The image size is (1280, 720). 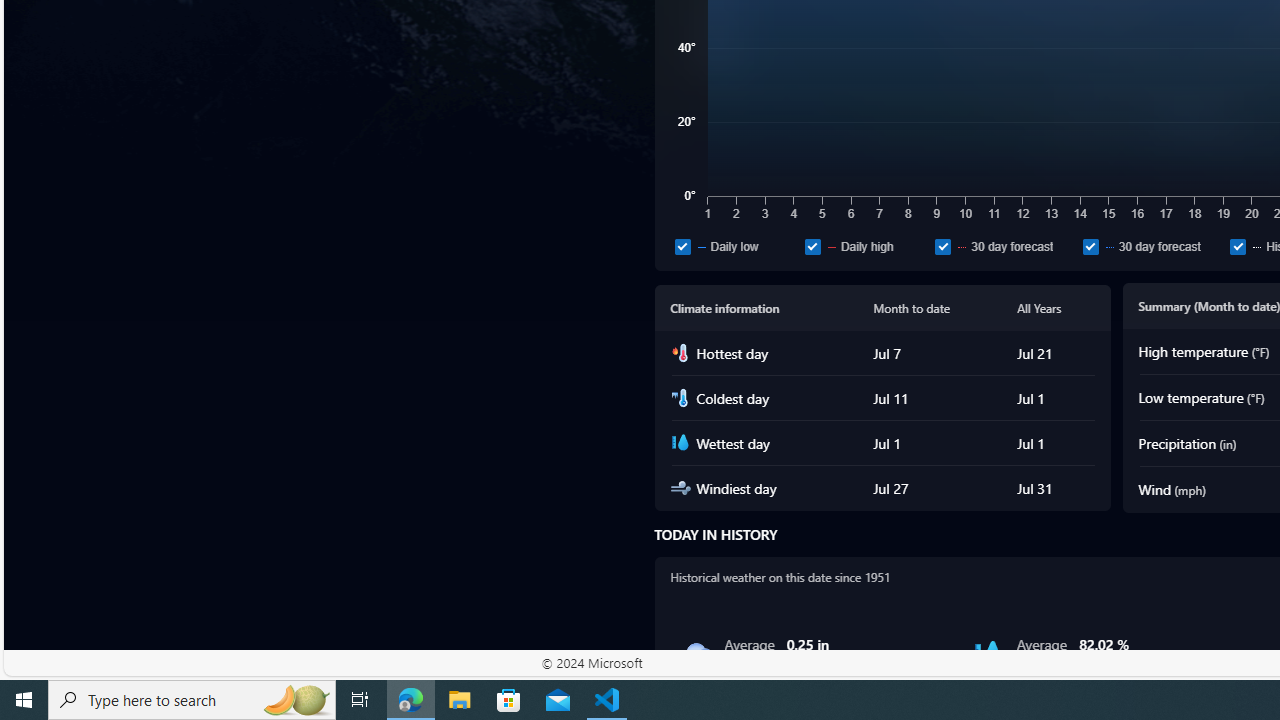 I want to click on Daily low, so click(x=736, y=246).